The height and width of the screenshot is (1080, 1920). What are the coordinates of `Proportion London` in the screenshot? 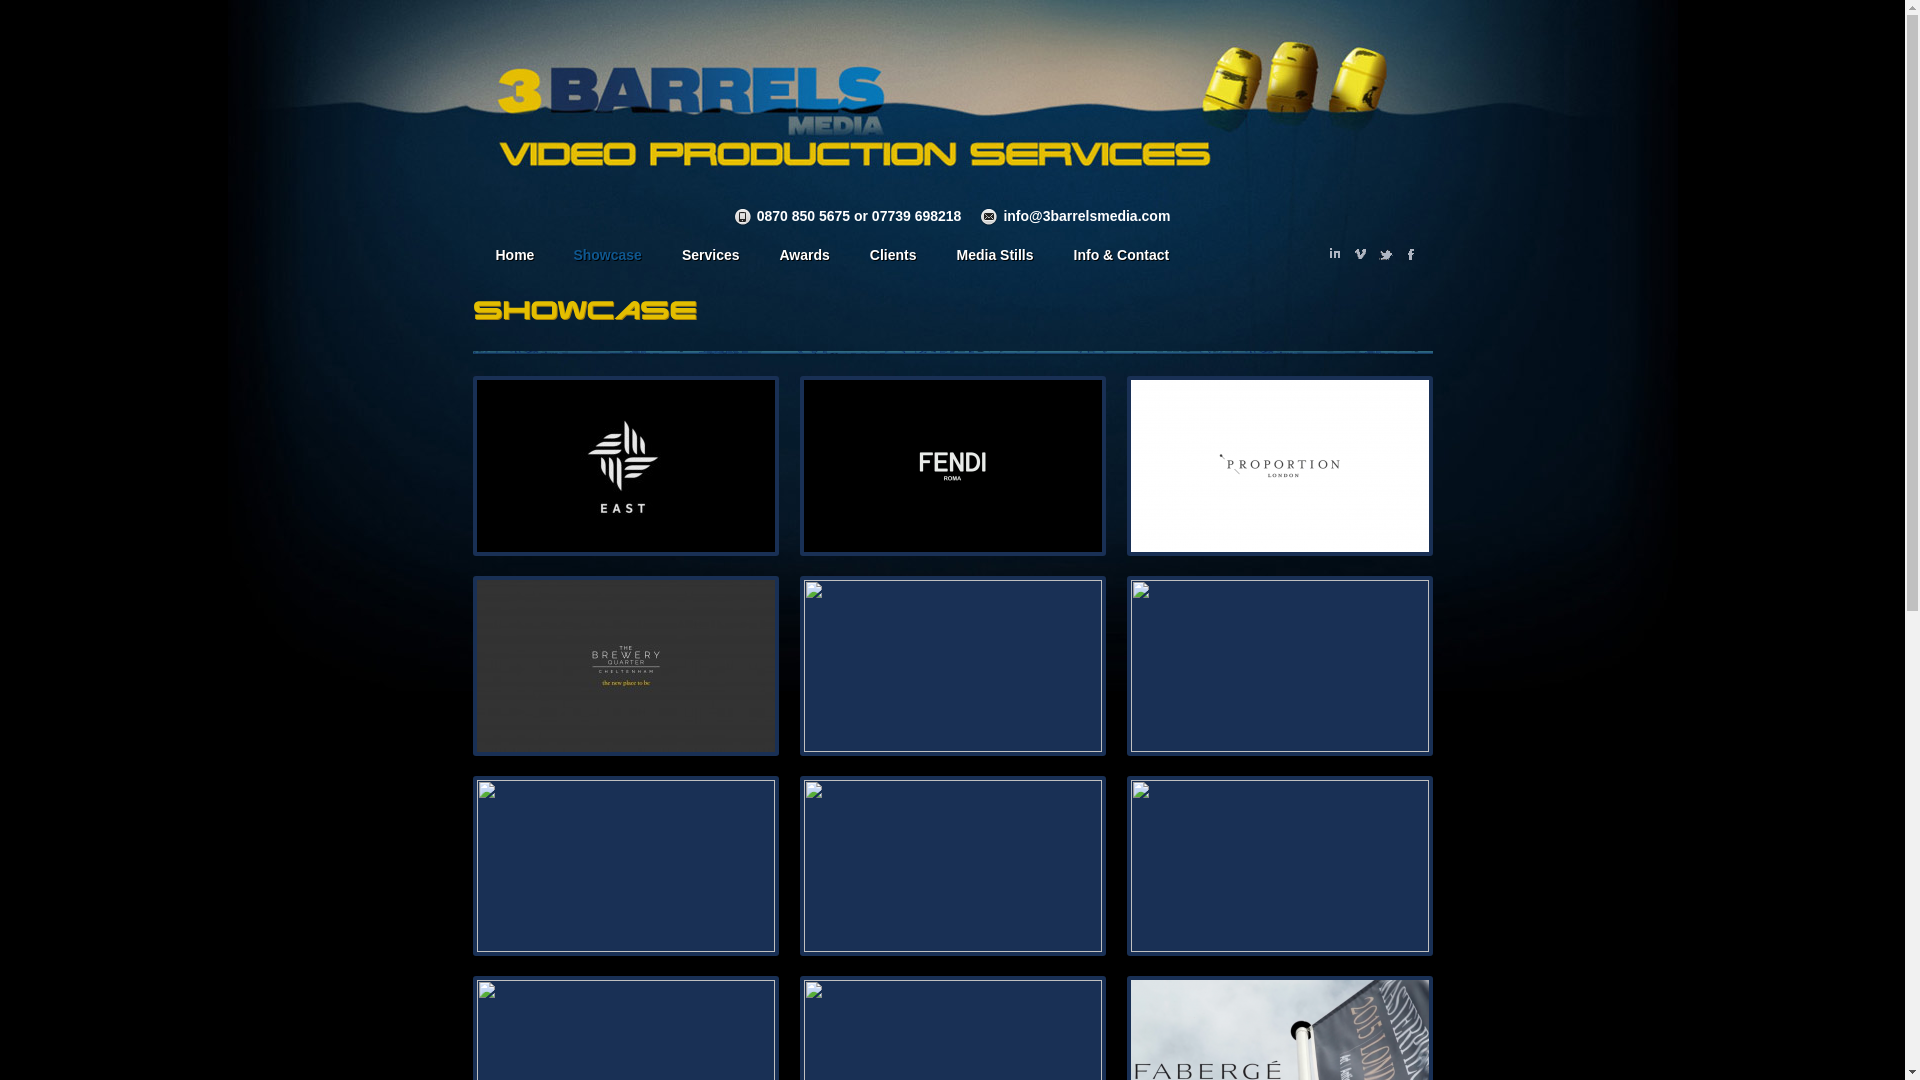 It's located at (1280, 466).